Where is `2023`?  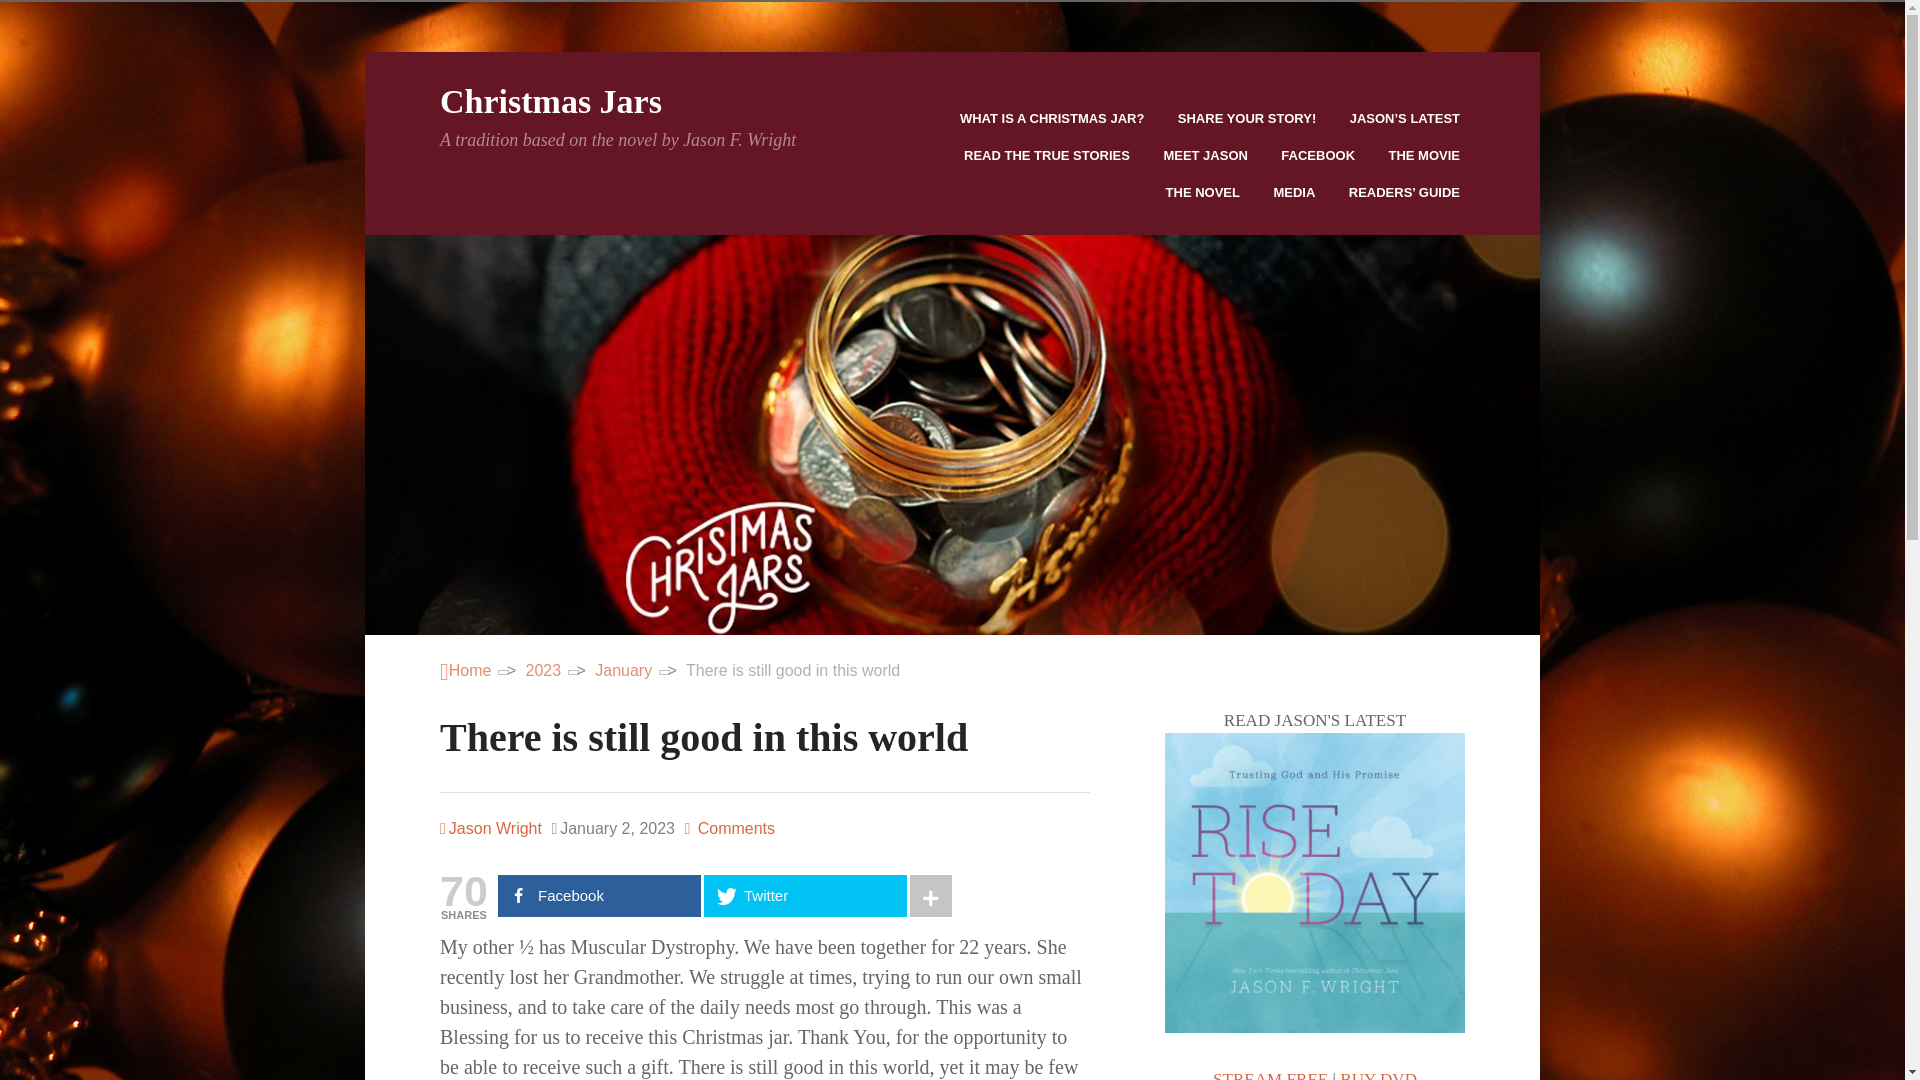
2023 is located at coordinates (544, 670).